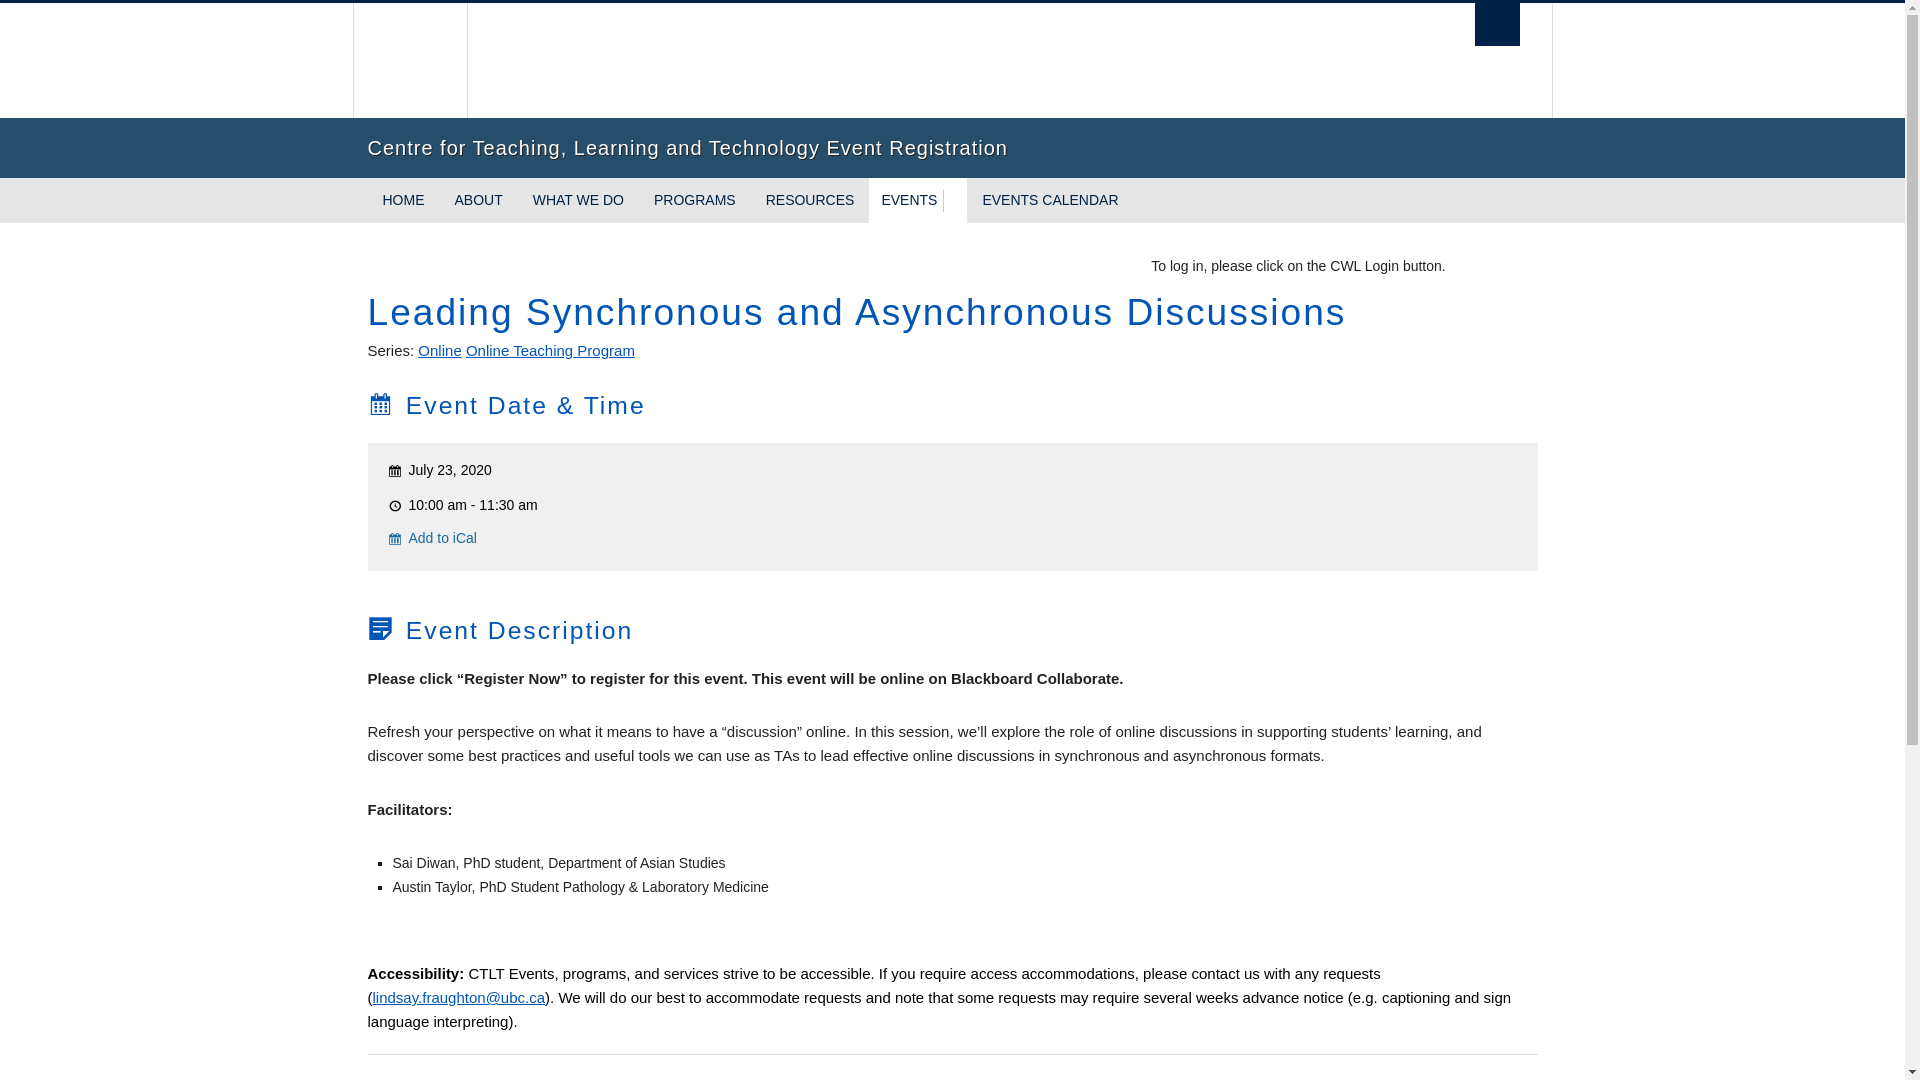  What do you see at coordinates (404, 200) in the screenshot?
I see `HOME` at bounding box center [404, 200].